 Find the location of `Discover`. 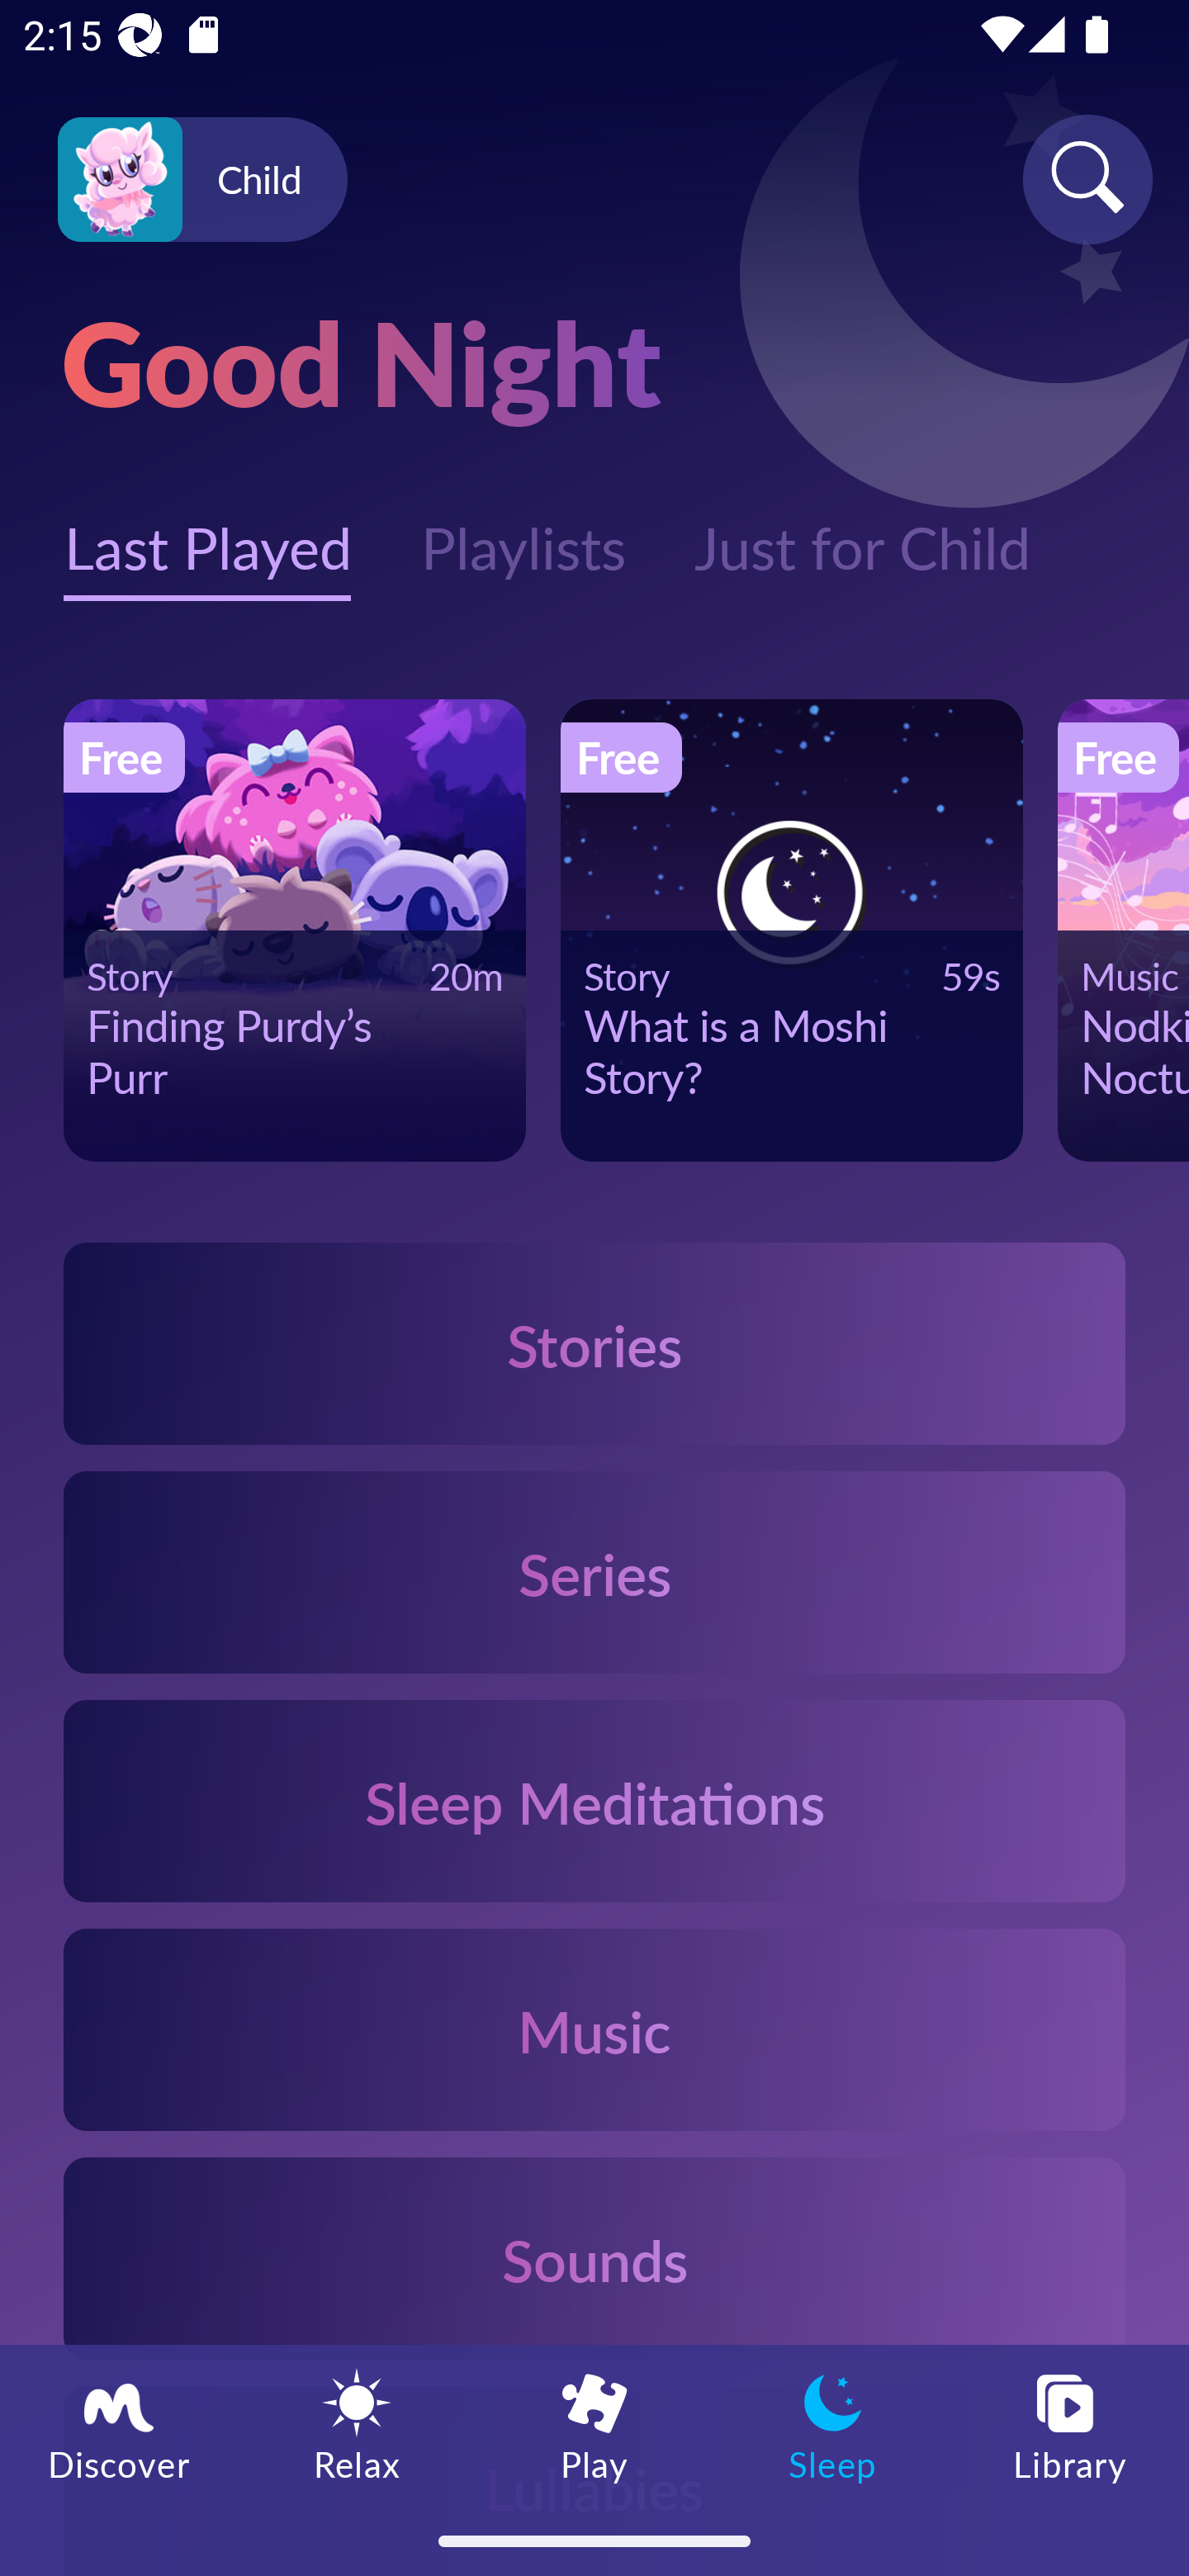

Discover is located at coordinates (119, 2425).